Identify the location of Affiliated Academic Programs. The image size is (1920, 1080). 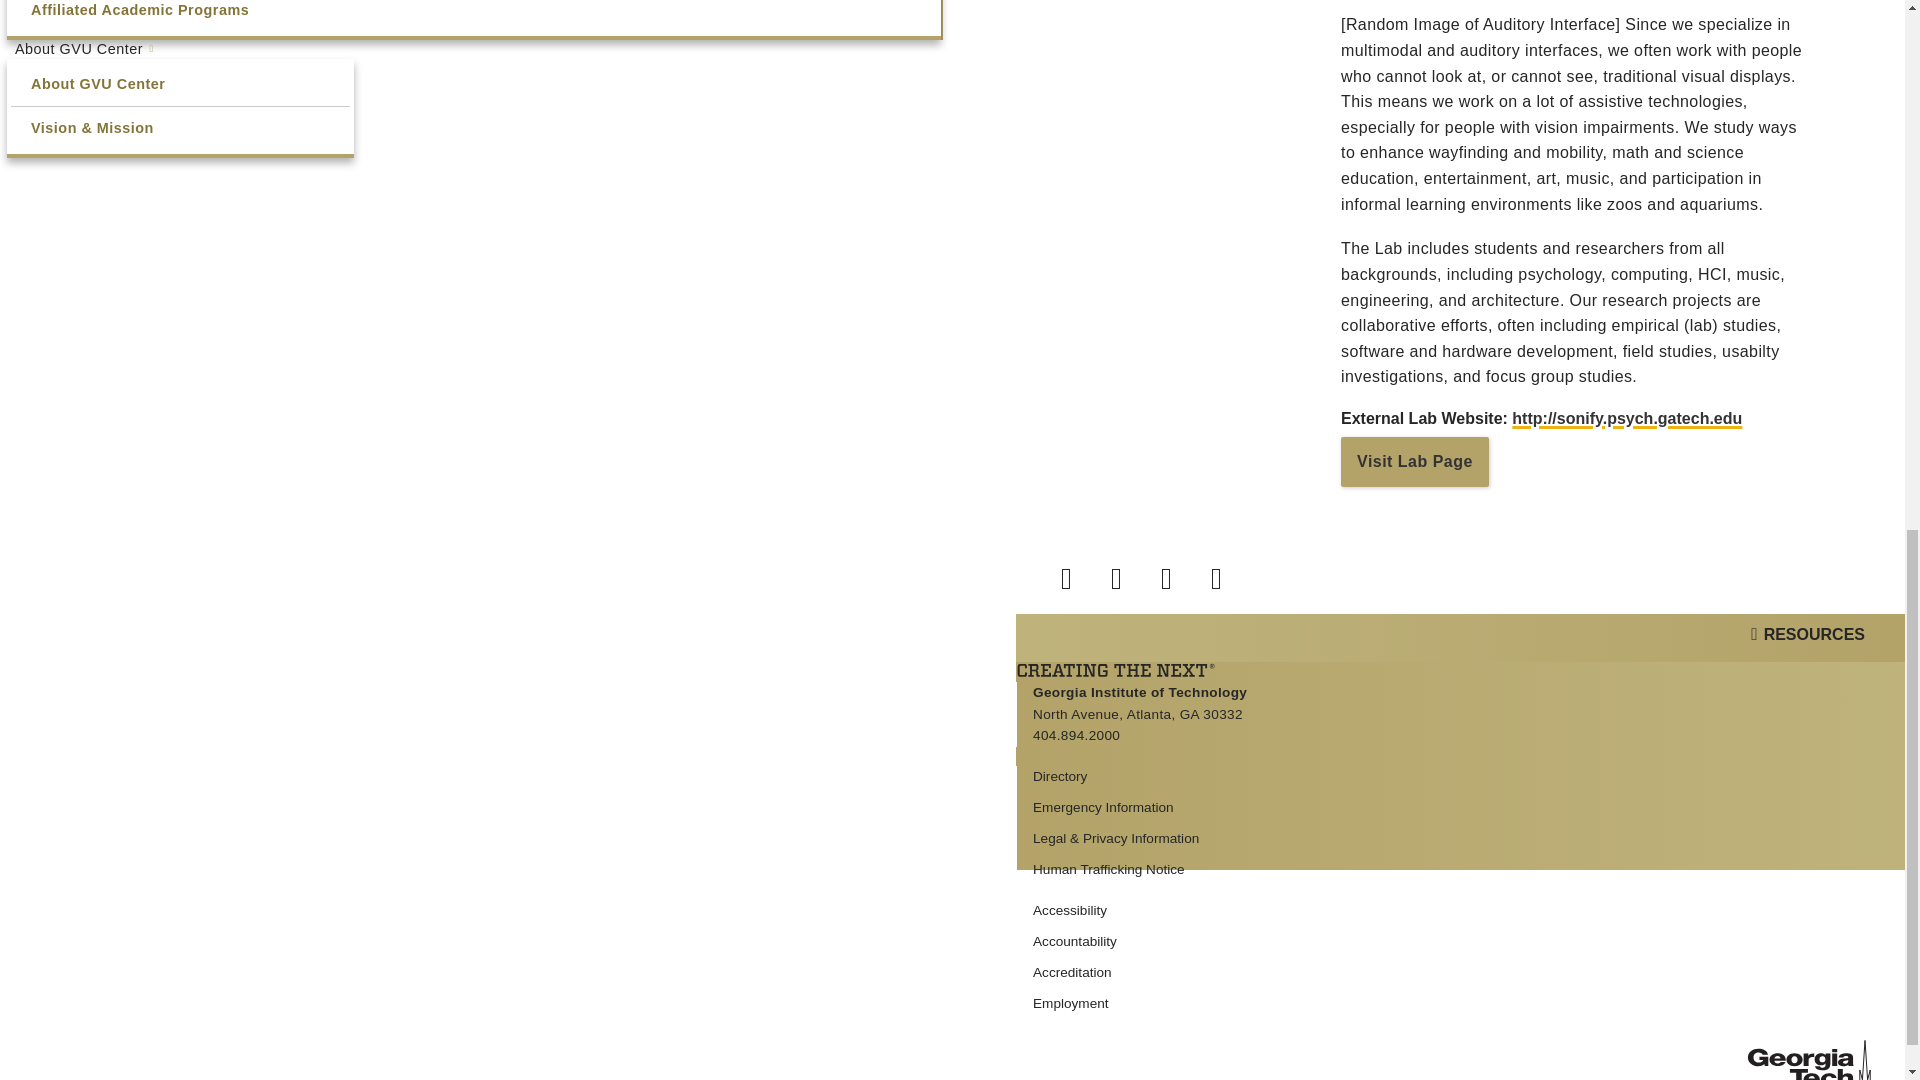
(473, 10).